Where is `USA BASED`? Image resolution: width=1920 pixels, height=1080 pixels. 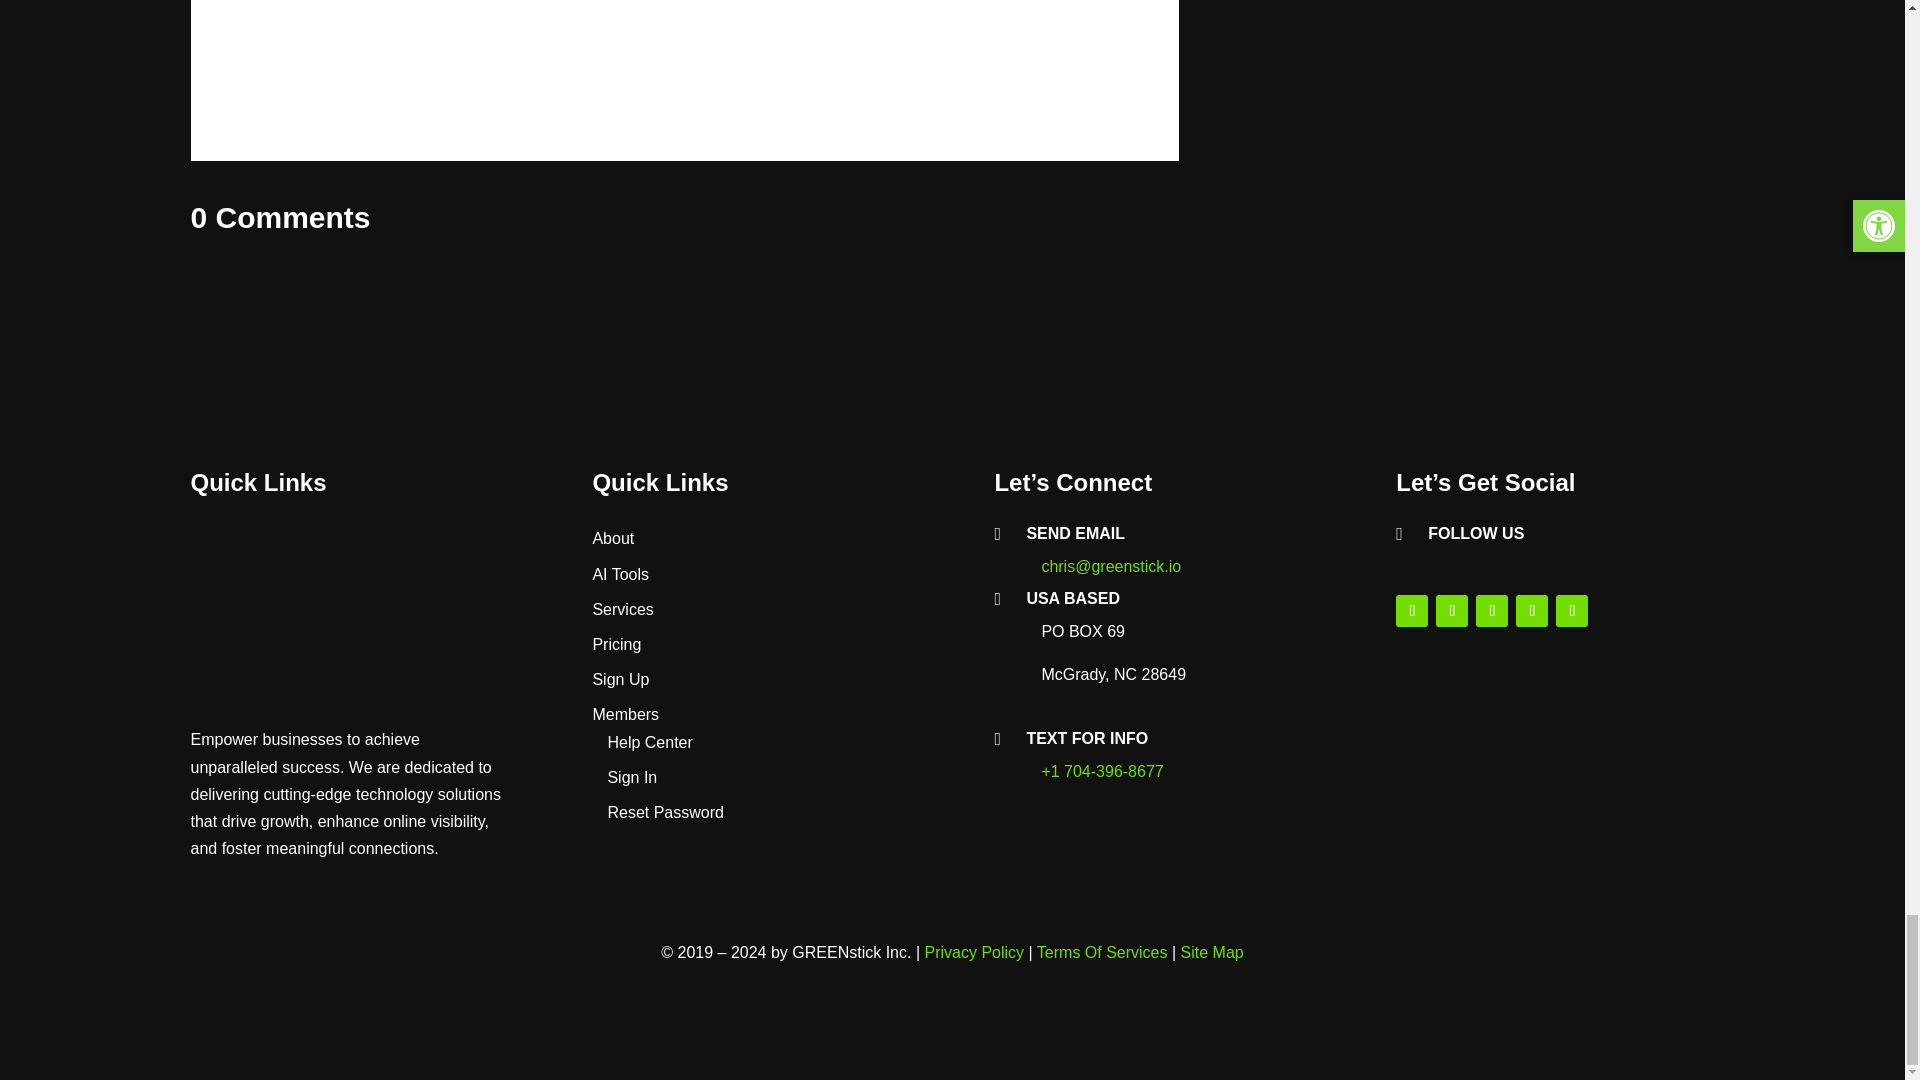 USA BASED is located at coordinates (1072, 598).